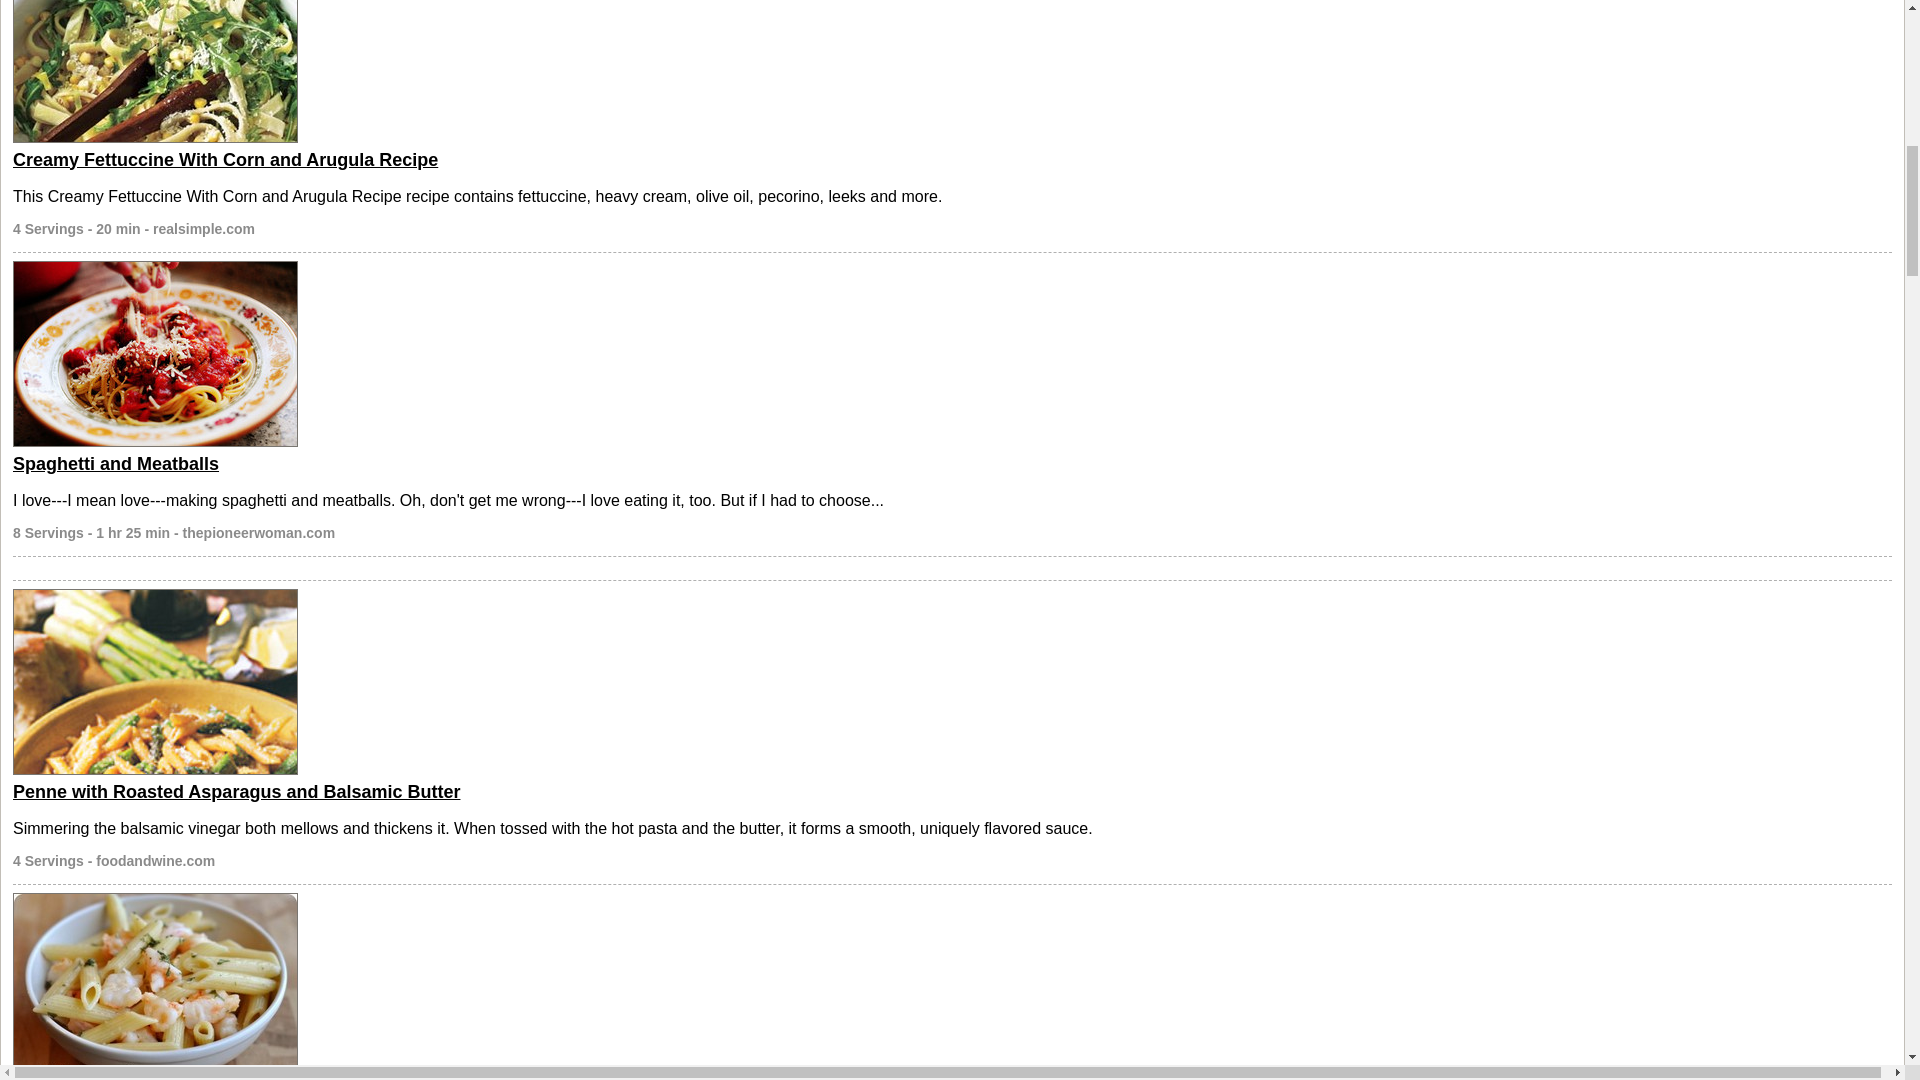 Image resolution: width=1920 pixels, height=1080 pixels. I want to click on Penne with Roasted Asparagus and Balsamic Butter, so click(236, 792).